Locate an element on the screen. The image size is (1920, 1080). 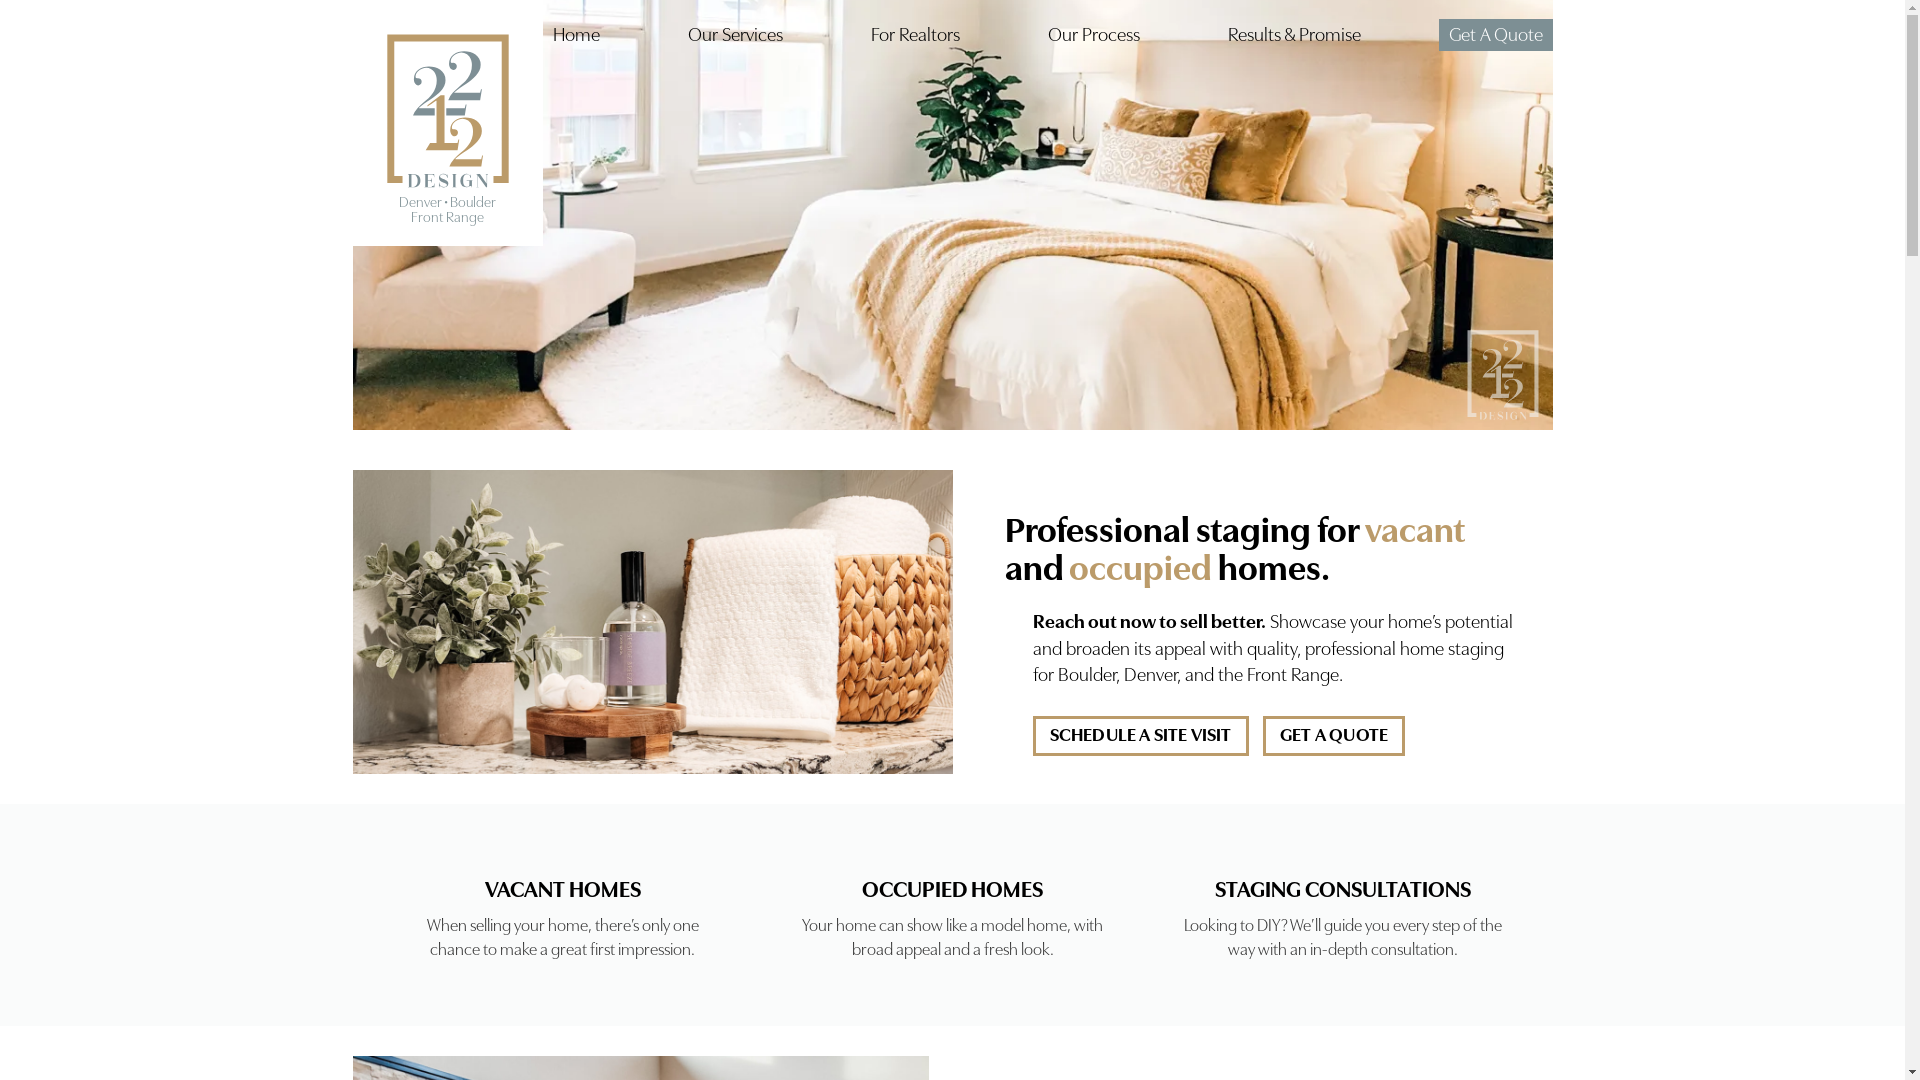
GET A QUOTE is located at coordinates (1334, 736).